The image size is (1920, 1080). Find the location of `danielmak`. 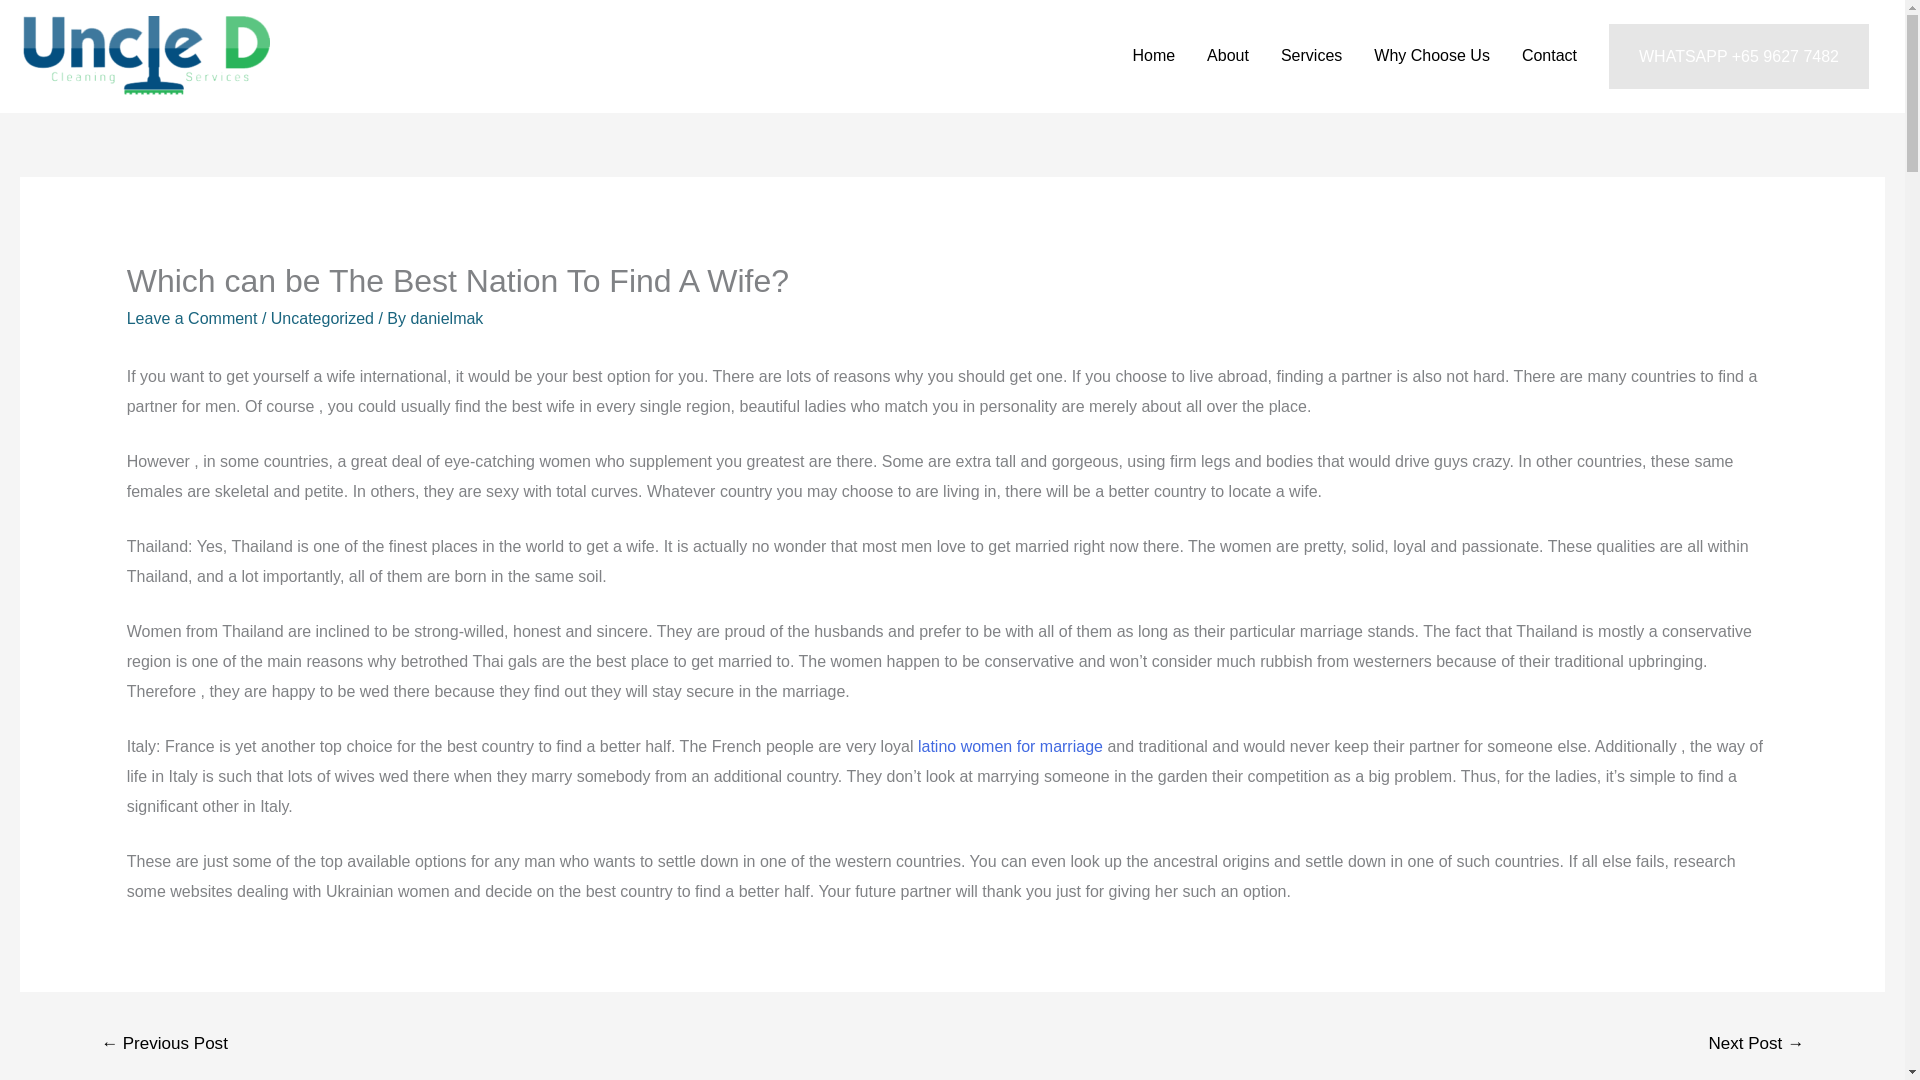

danielmak is located at coordinates (446, 318).